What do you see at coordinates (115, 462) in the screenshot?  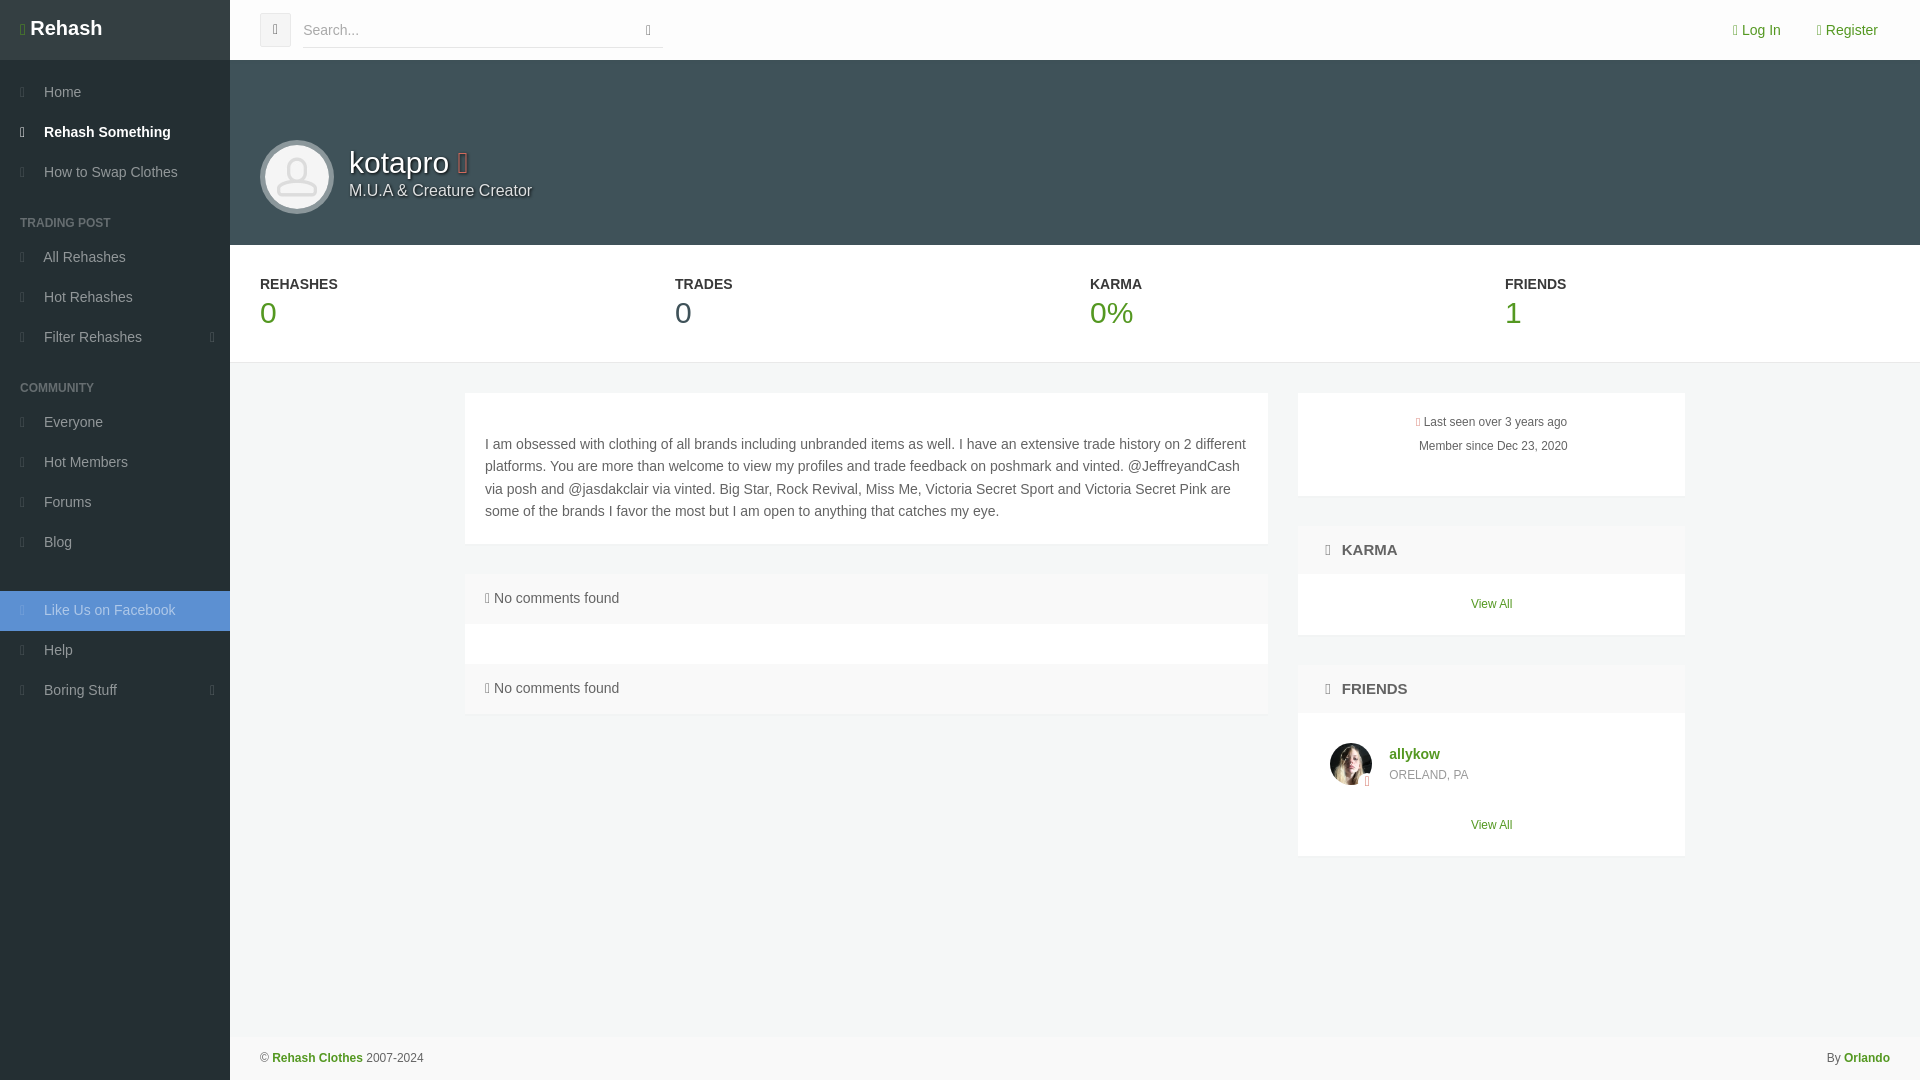 I see `Hot Members` at bounding box center [115, 462].